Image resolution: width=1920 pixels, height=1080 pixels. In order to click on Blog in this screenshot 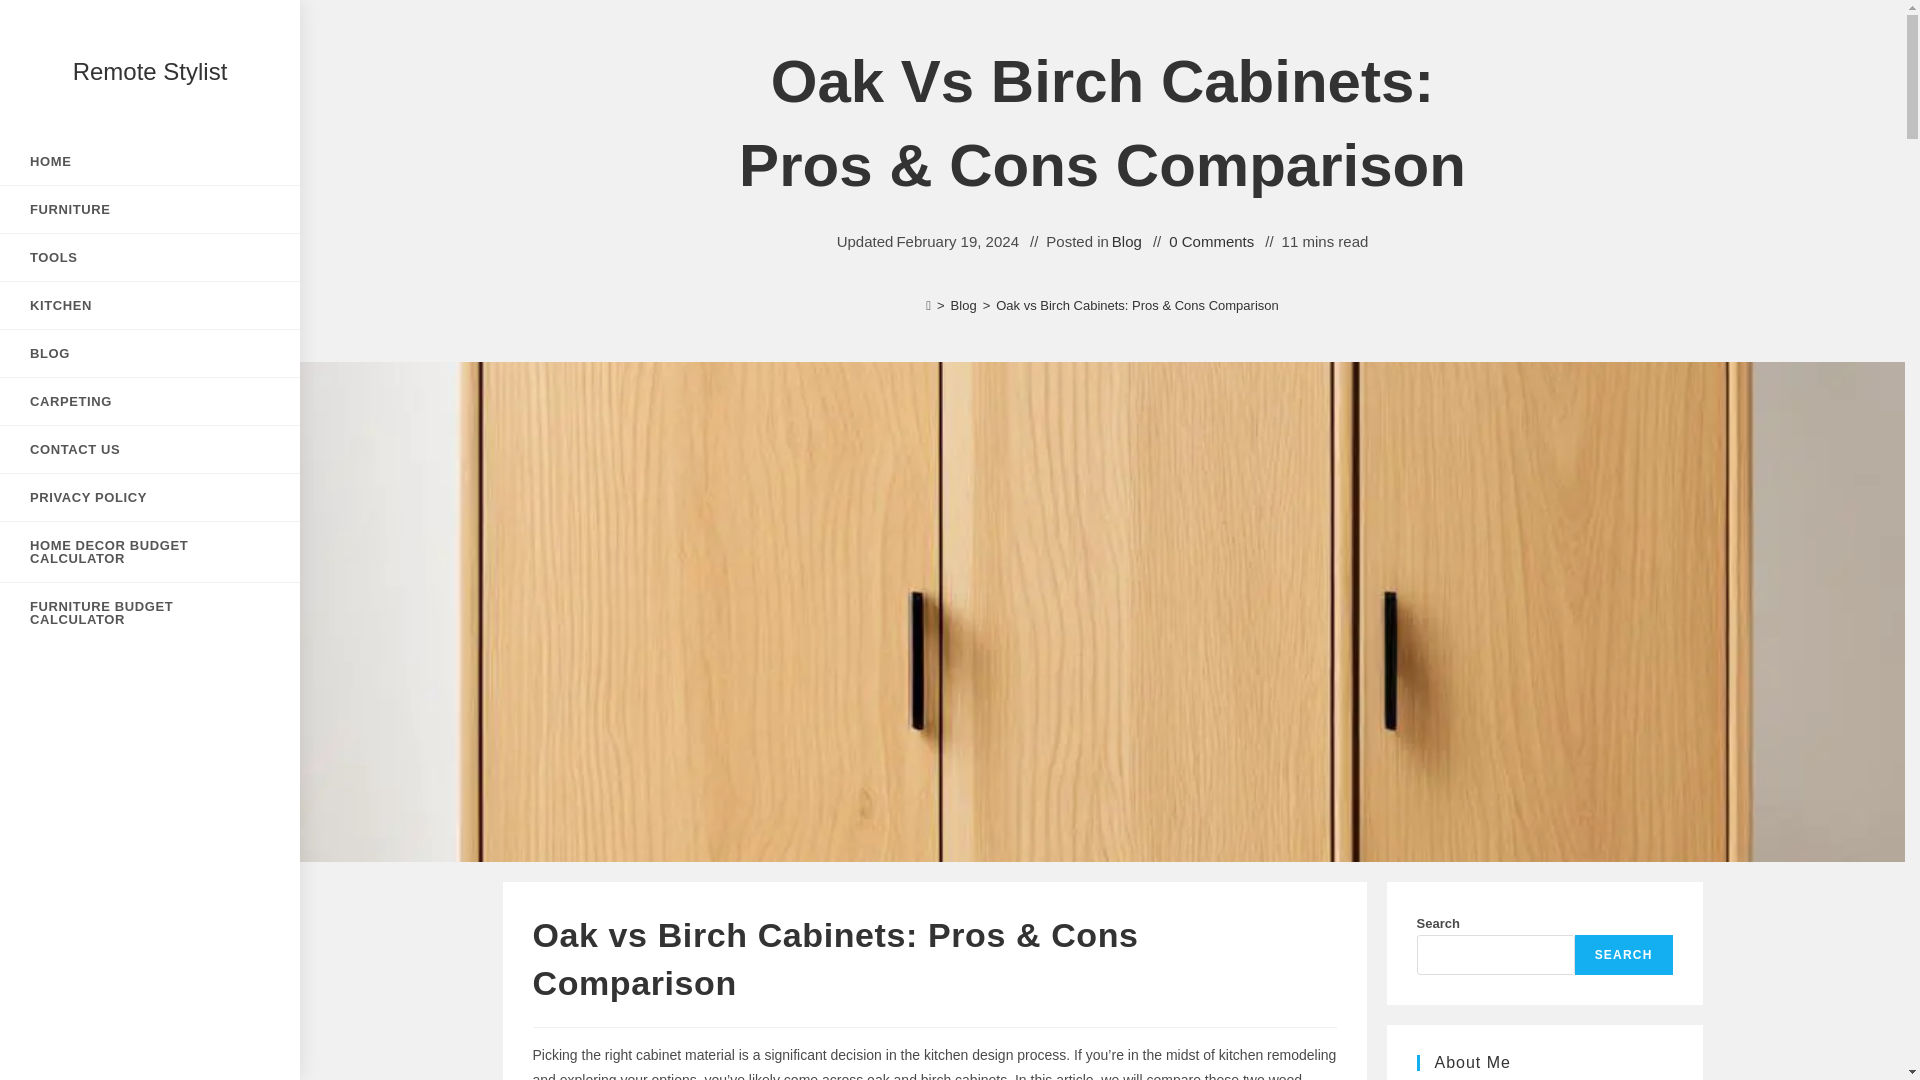, I will do `click(1126, 240)`.